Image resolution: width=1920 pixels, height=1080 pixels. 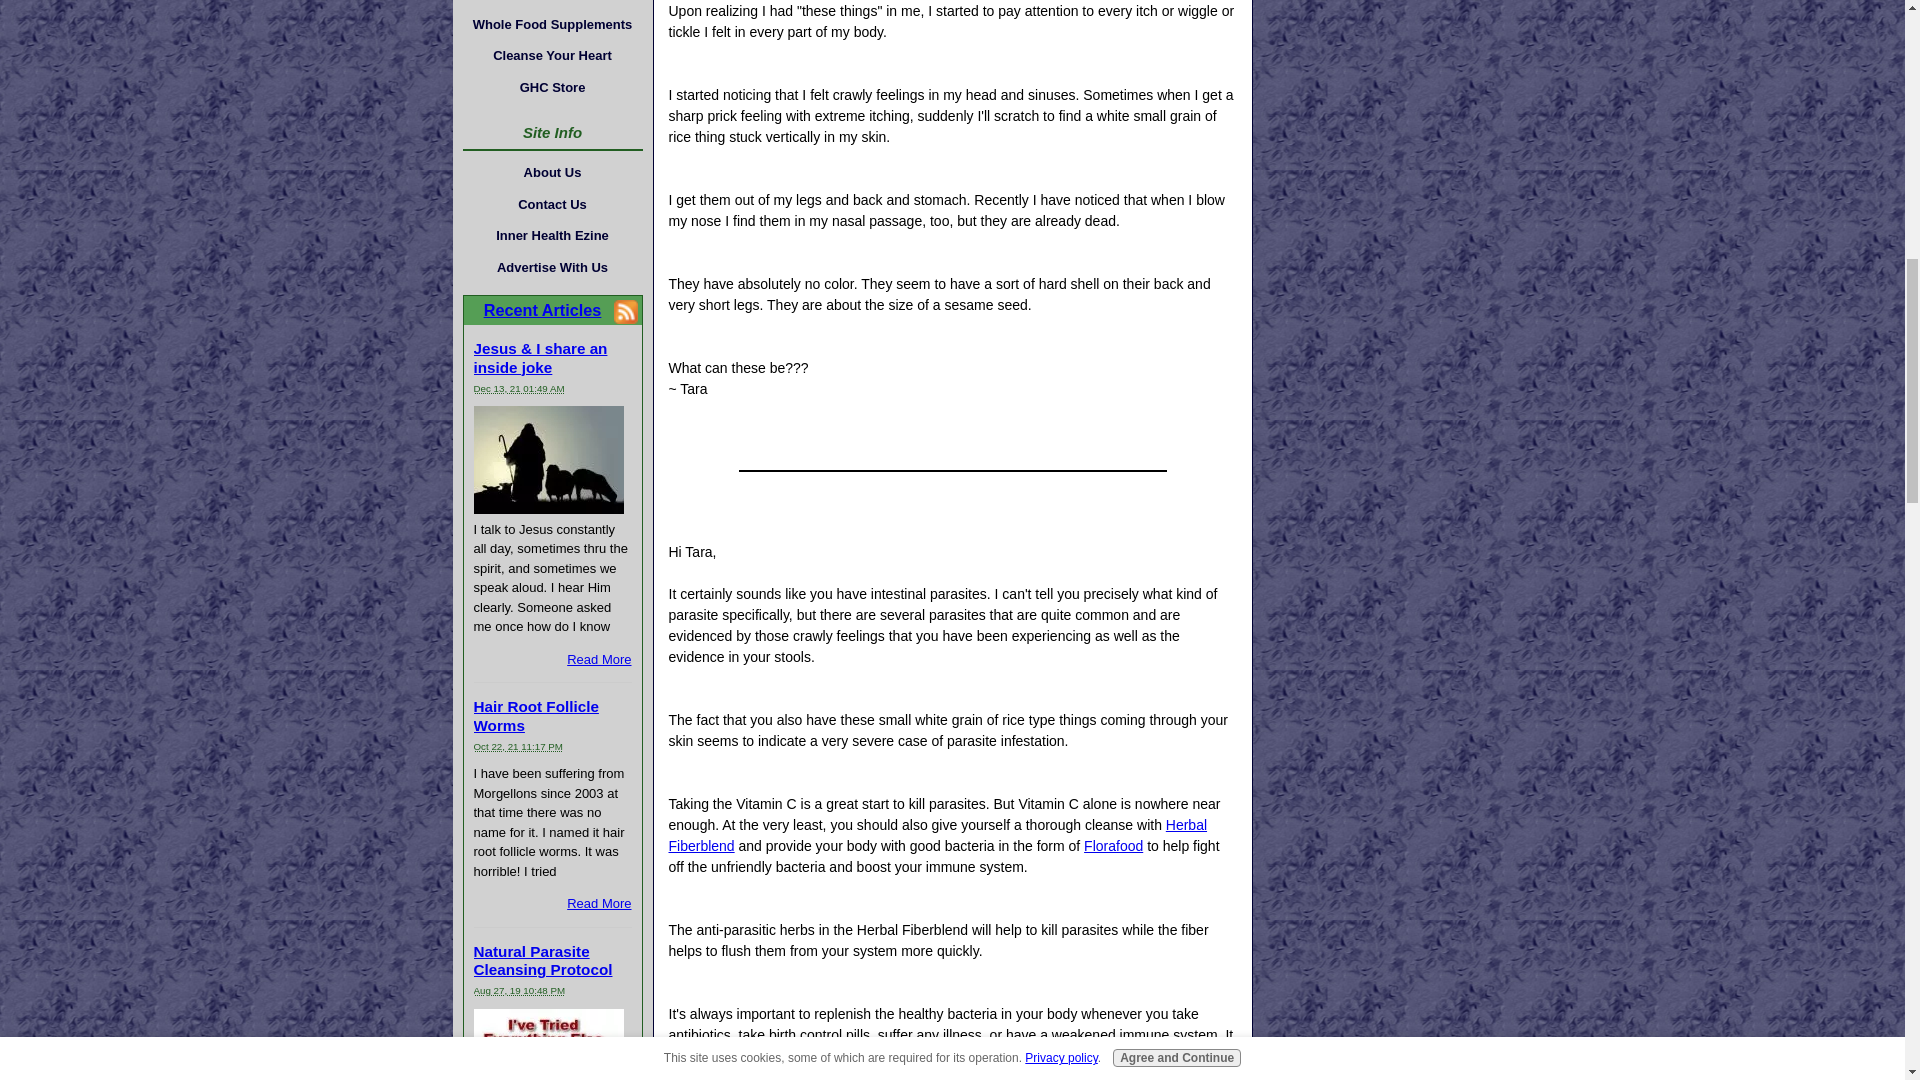 What do you see at coordinates (520, 990) in the screenshot?
I see `2019-08-27T22:48:39-0400` at bounding box center [520, 990].